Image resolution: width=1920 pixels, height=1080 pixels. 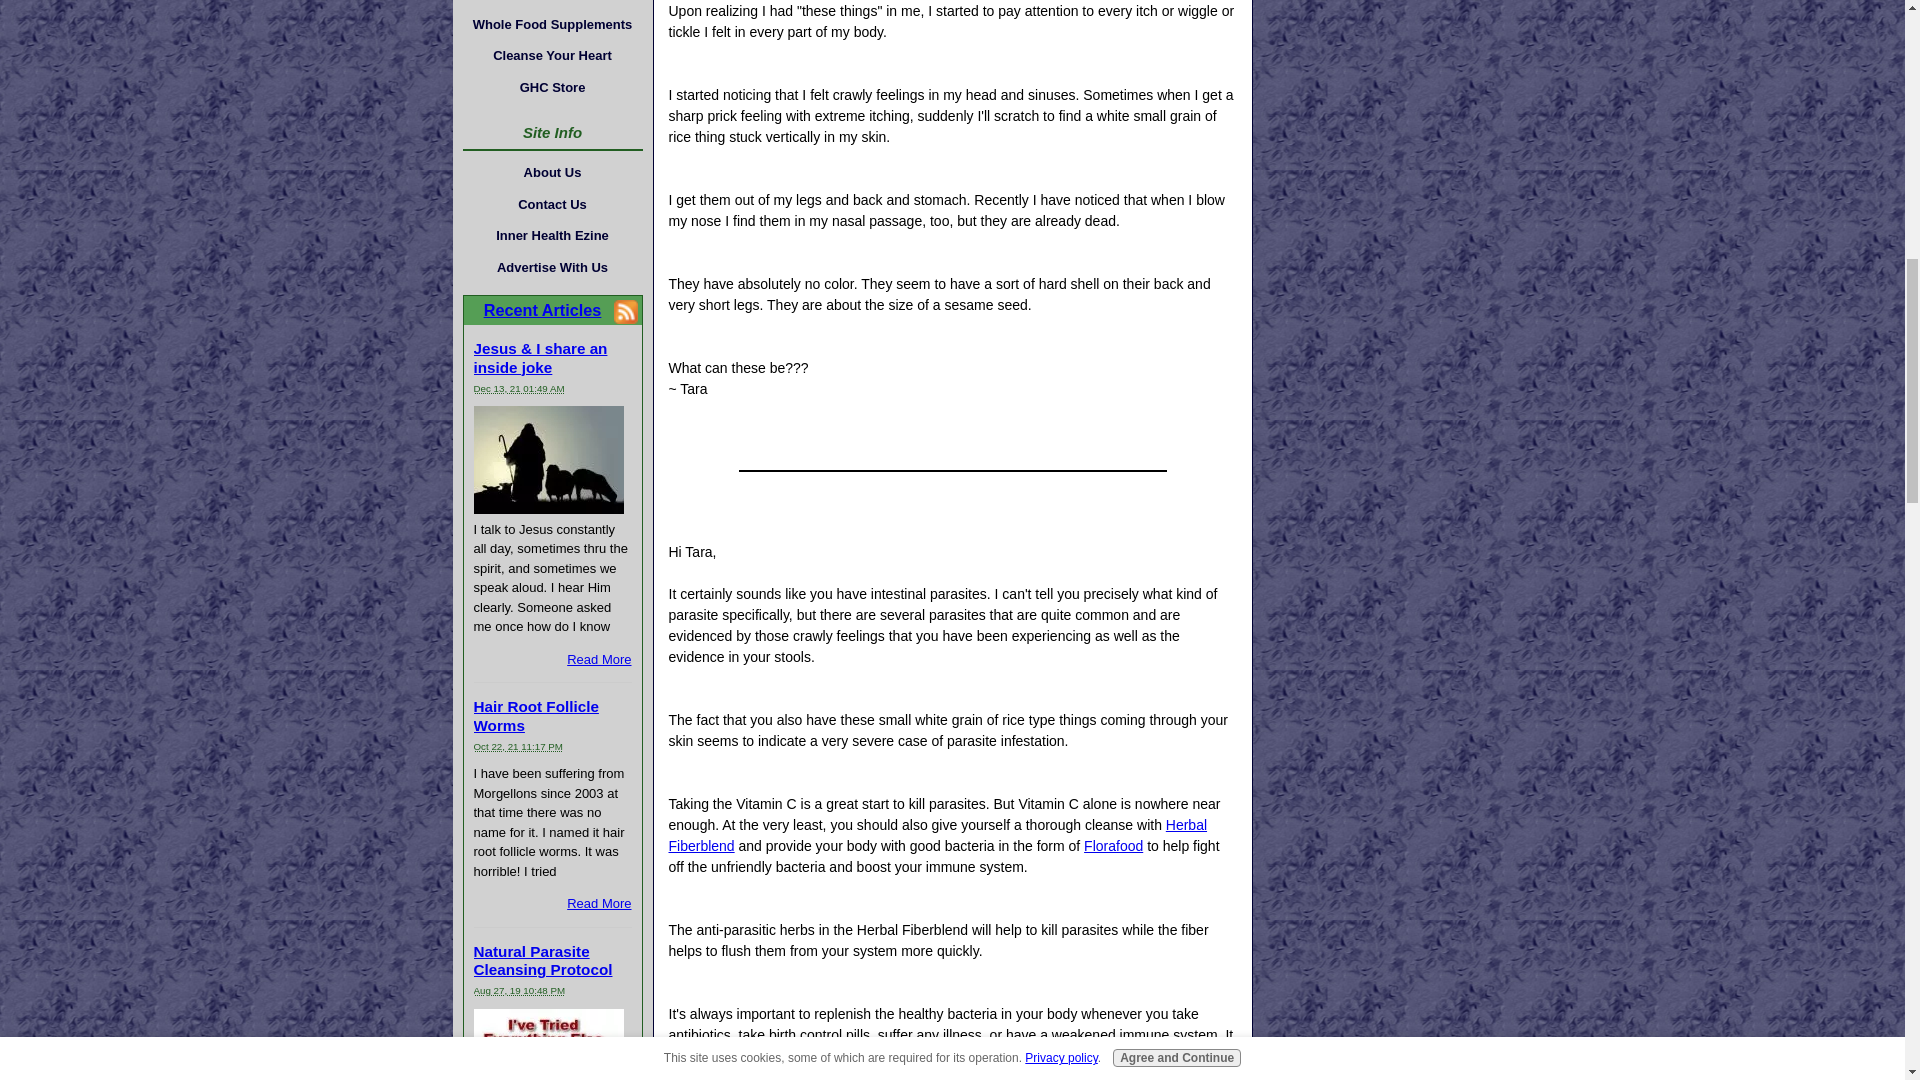 What do you see at coordinates (520, 990) in the screenshot?
I see `2019-08-27T22:48:39-0400` at bounding box center [520, 990].